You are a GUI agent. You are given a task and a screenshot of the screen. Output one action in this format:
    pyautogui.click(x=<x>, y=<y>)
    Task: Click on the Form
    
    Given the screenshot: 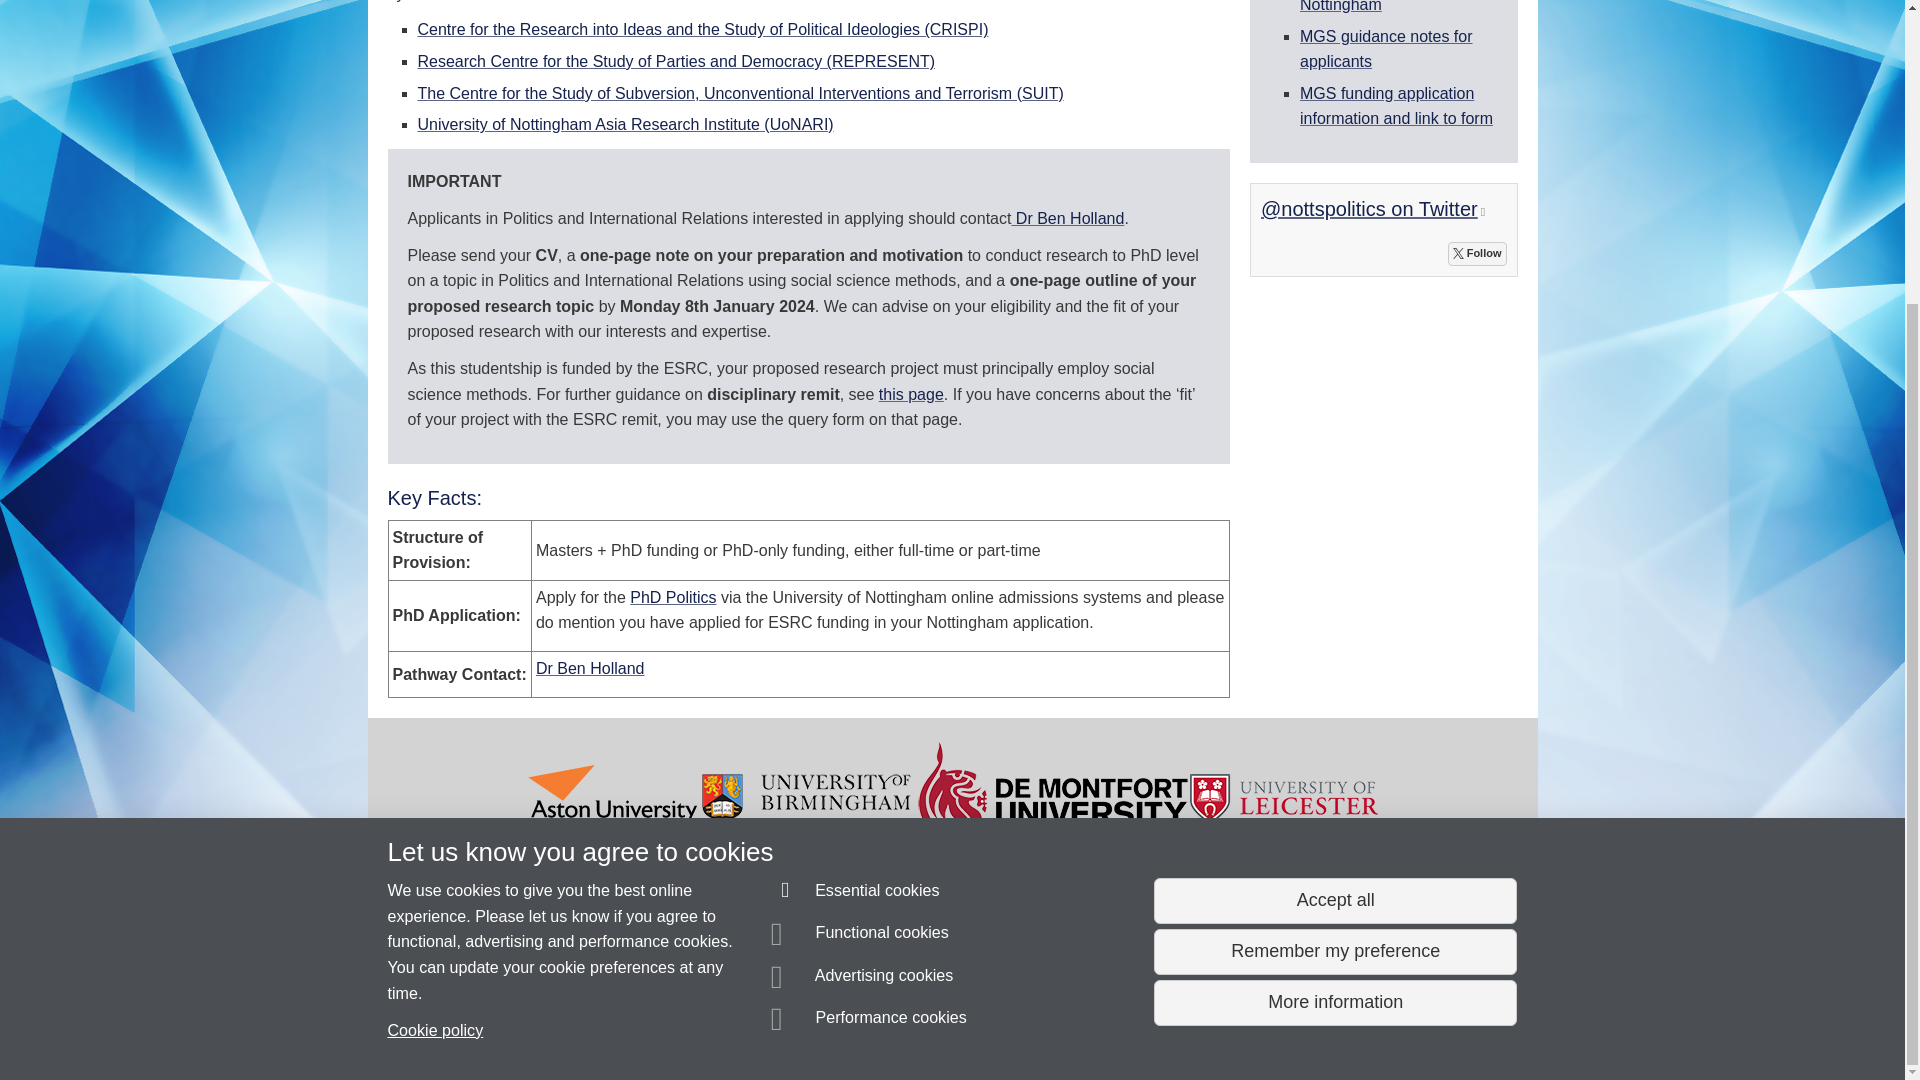 What is the action you would take?
    pyautogui.click(x=1396, y=106)
    